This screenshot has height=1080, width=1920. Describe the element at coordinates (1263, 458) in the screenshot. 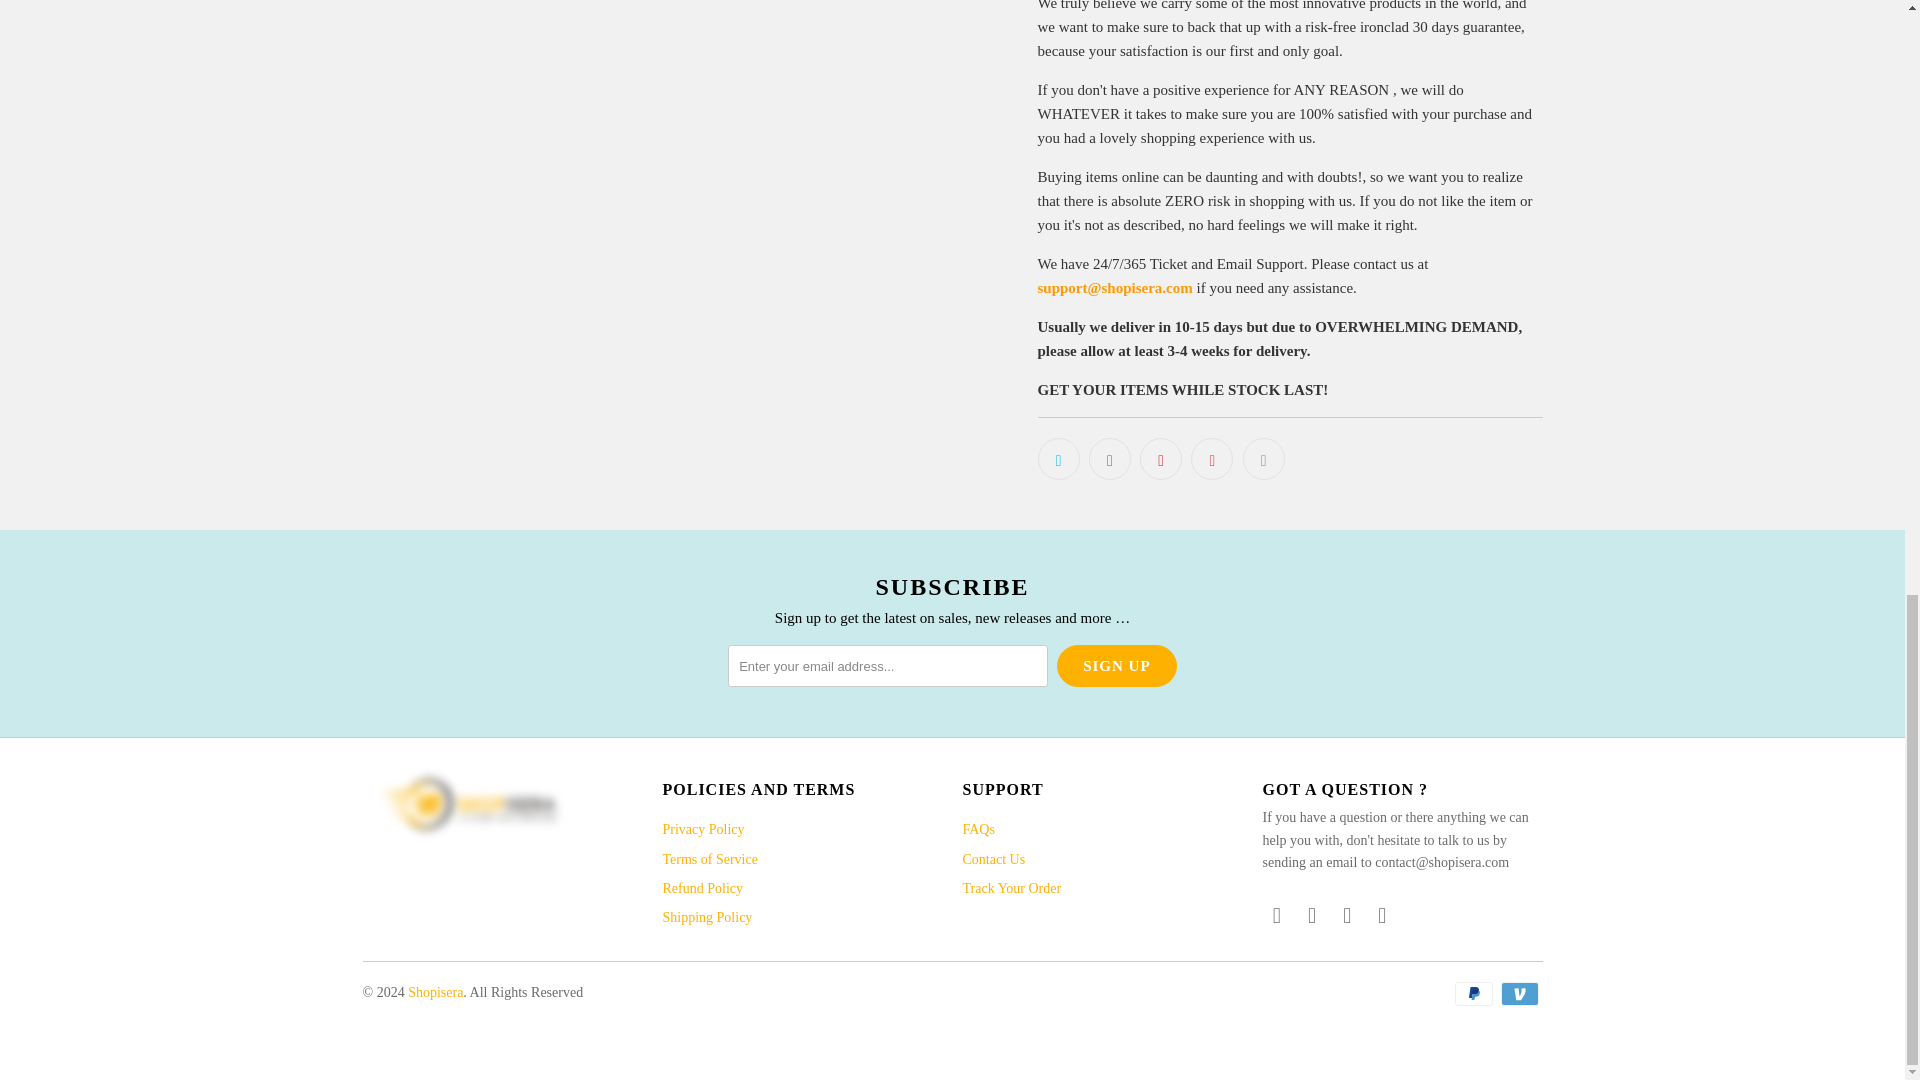

I see `Email this to a friend` at that location.